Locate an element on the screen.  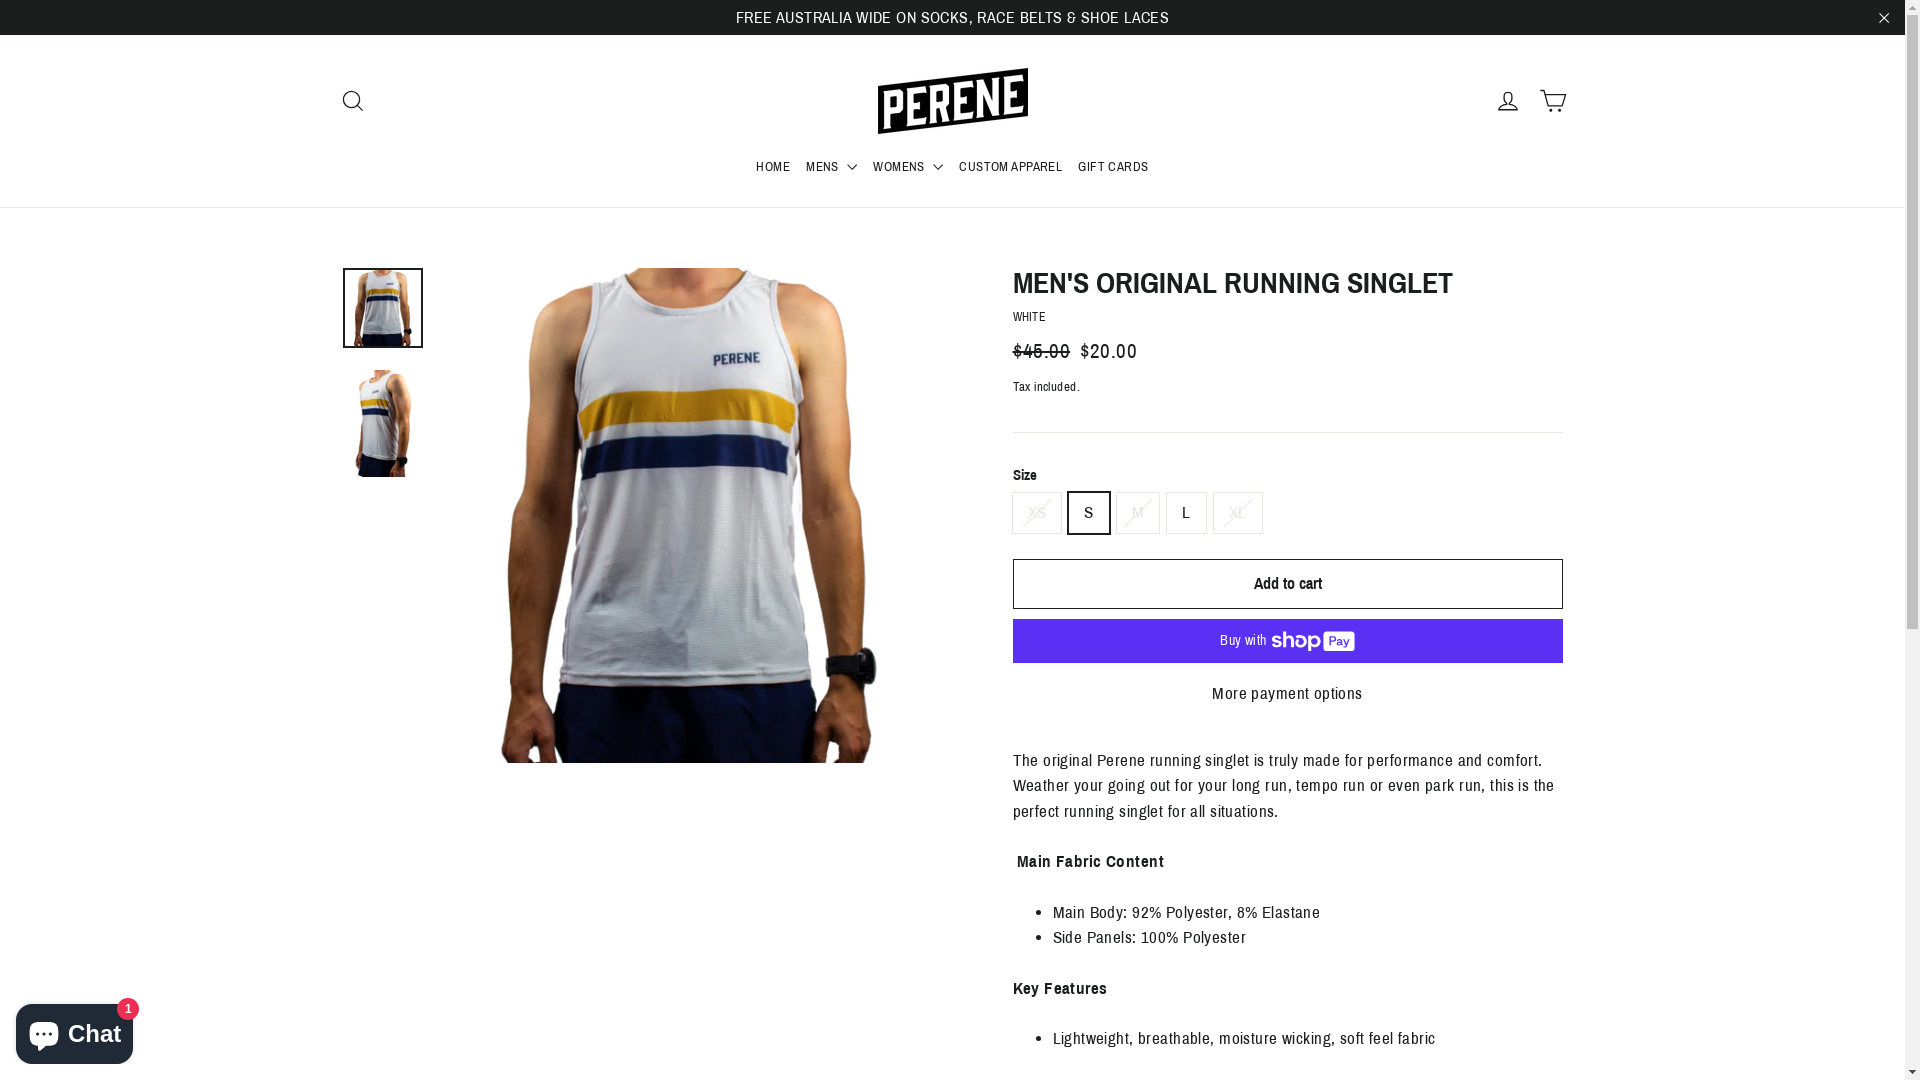
Search is located at coordinates (352, 101).